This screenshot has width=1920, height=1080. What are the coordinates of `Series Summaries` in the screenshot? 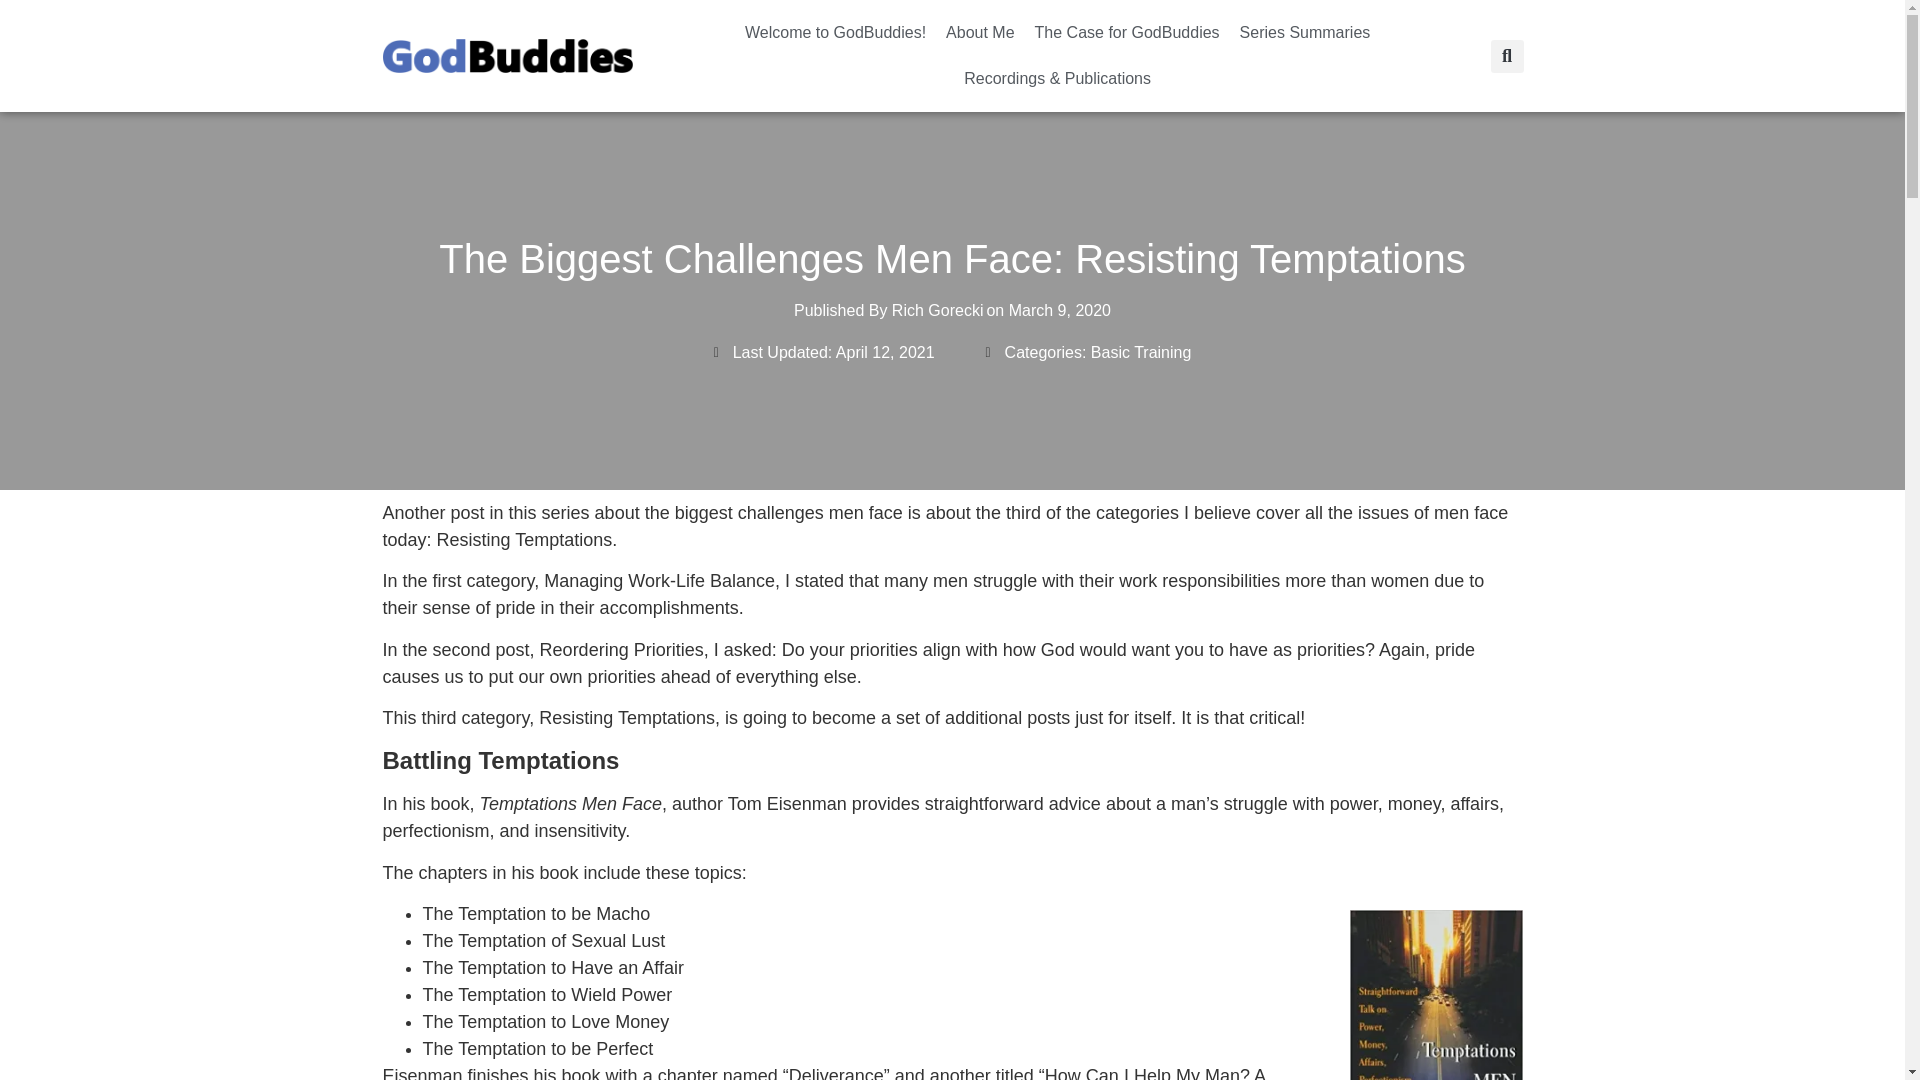 It's located at (1305, 32).